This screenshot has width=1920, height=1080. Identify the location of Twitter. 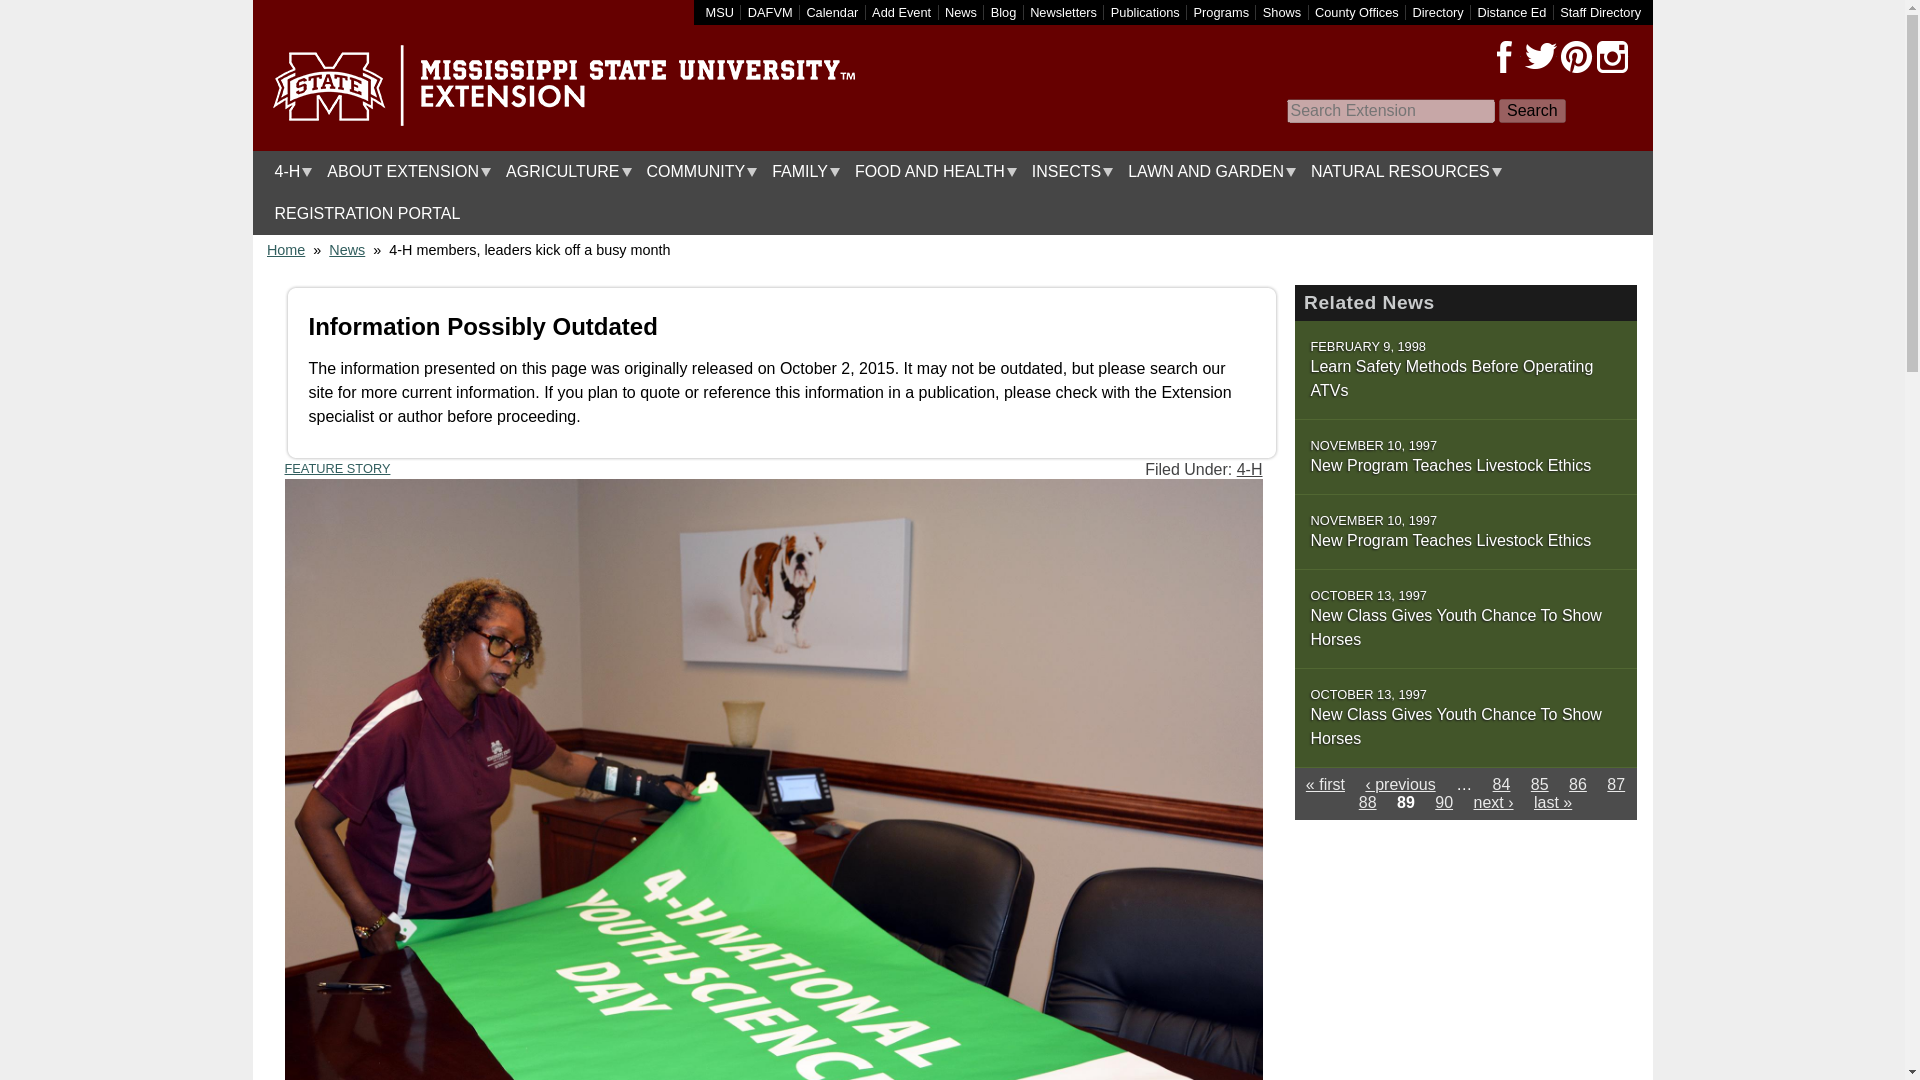
(1540, 57).